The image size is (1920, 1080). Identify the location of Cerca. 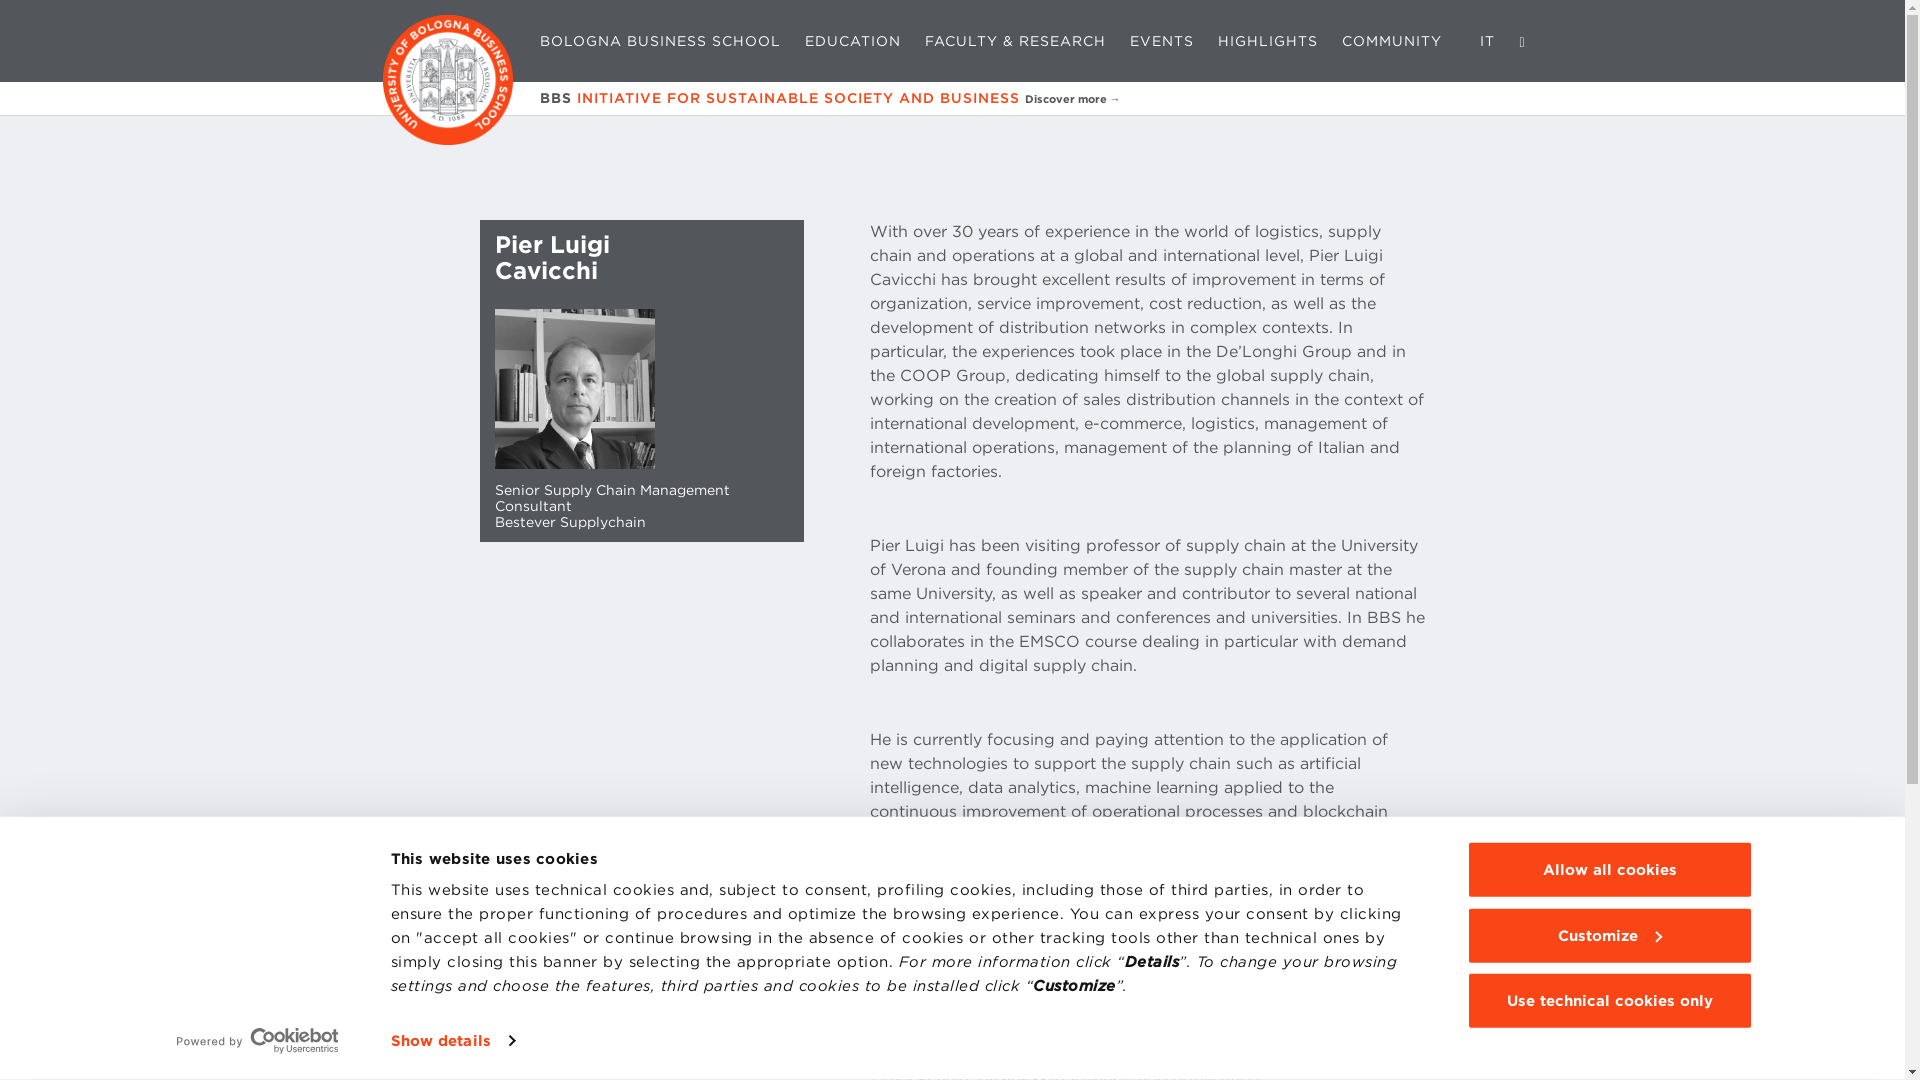
(1522, 40).